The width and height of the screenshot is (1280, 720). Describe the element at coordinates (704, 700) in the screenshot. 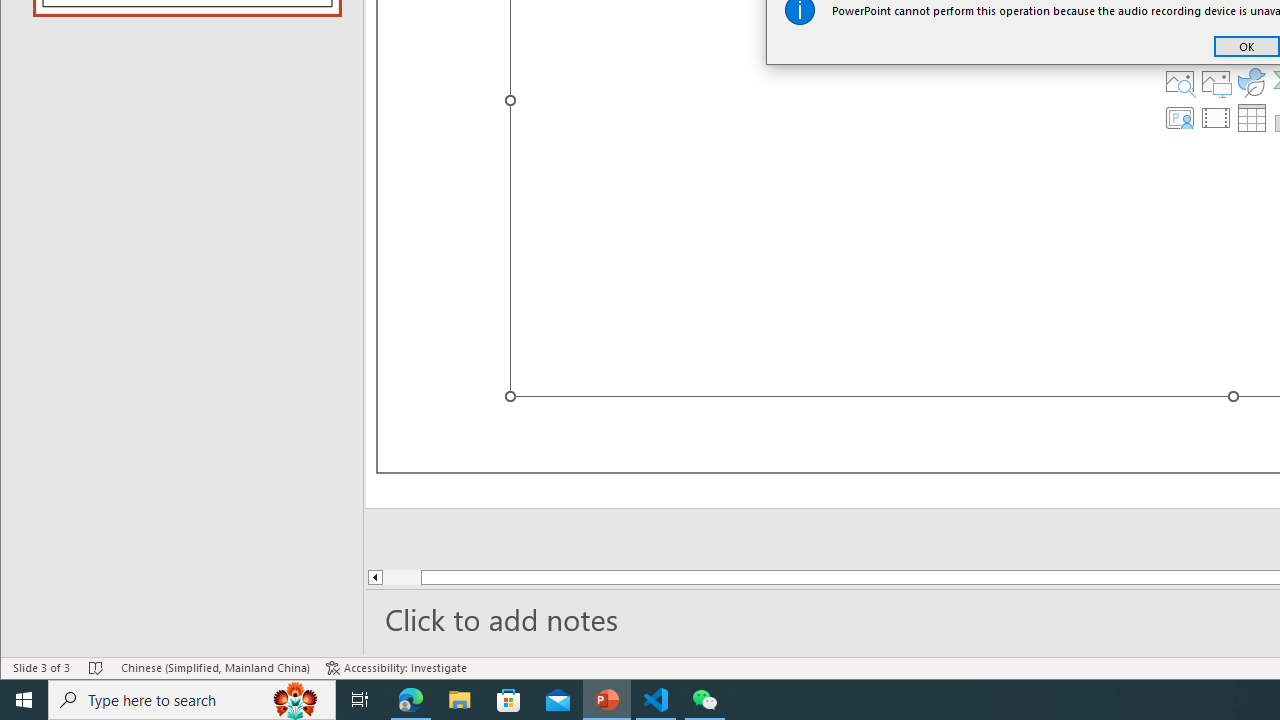

I see `WeChat - 1 running window` at that location.